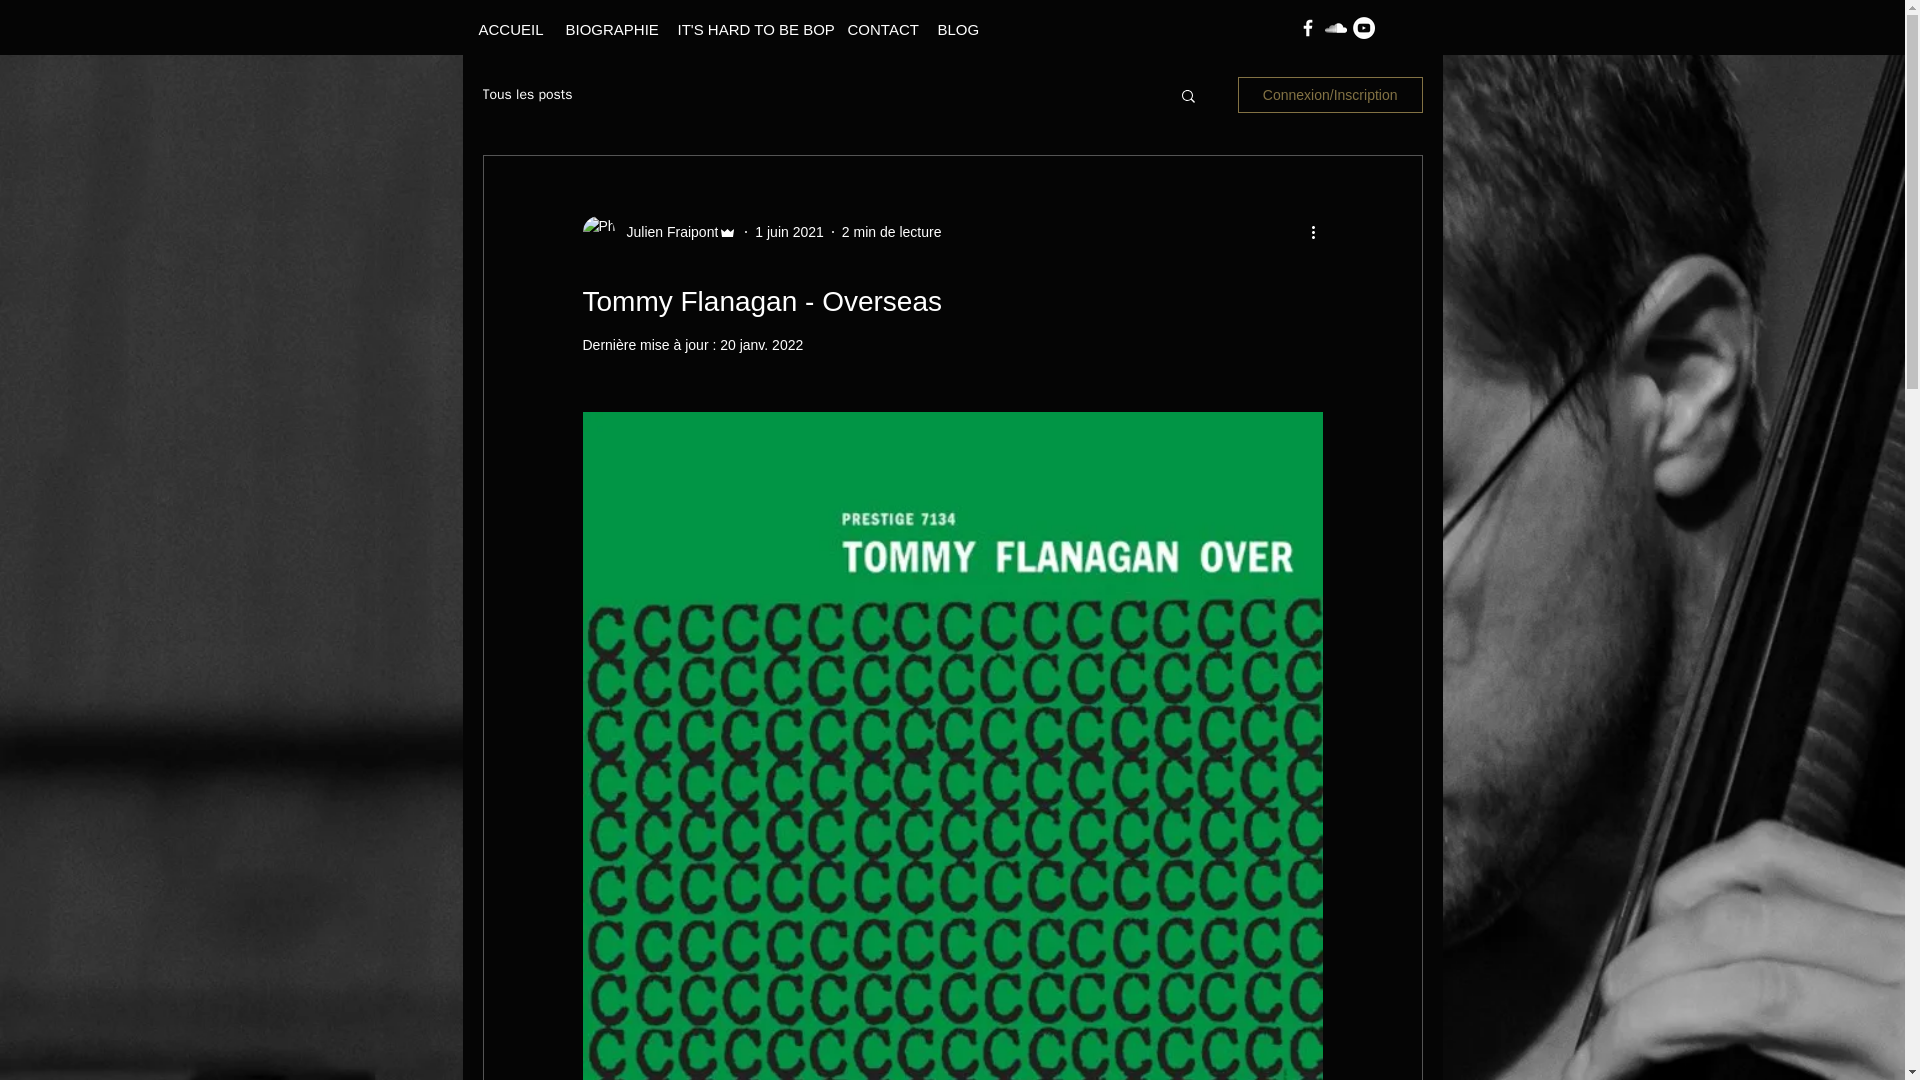  I want to click on 20 janv. 2022, so click(761, 344).